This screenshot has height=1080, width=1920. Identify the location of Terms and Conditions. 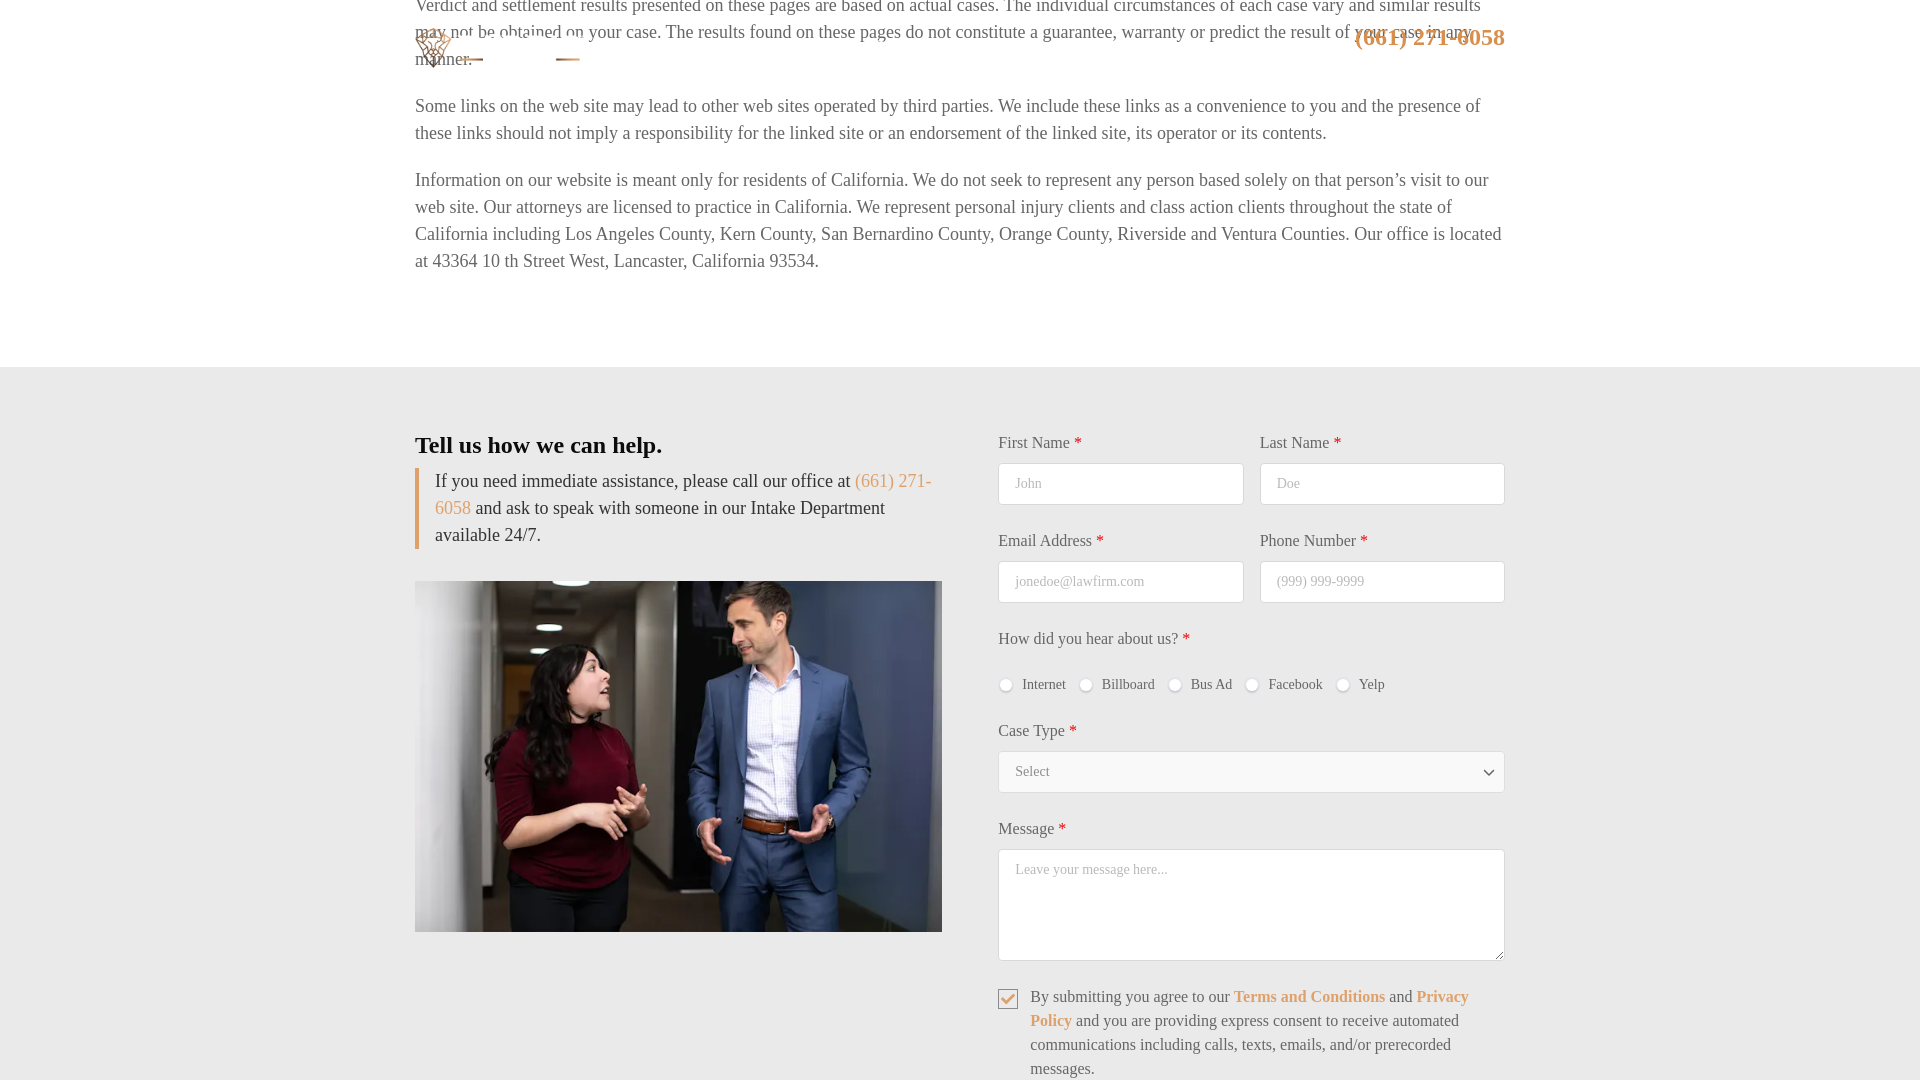
(1309, 996).